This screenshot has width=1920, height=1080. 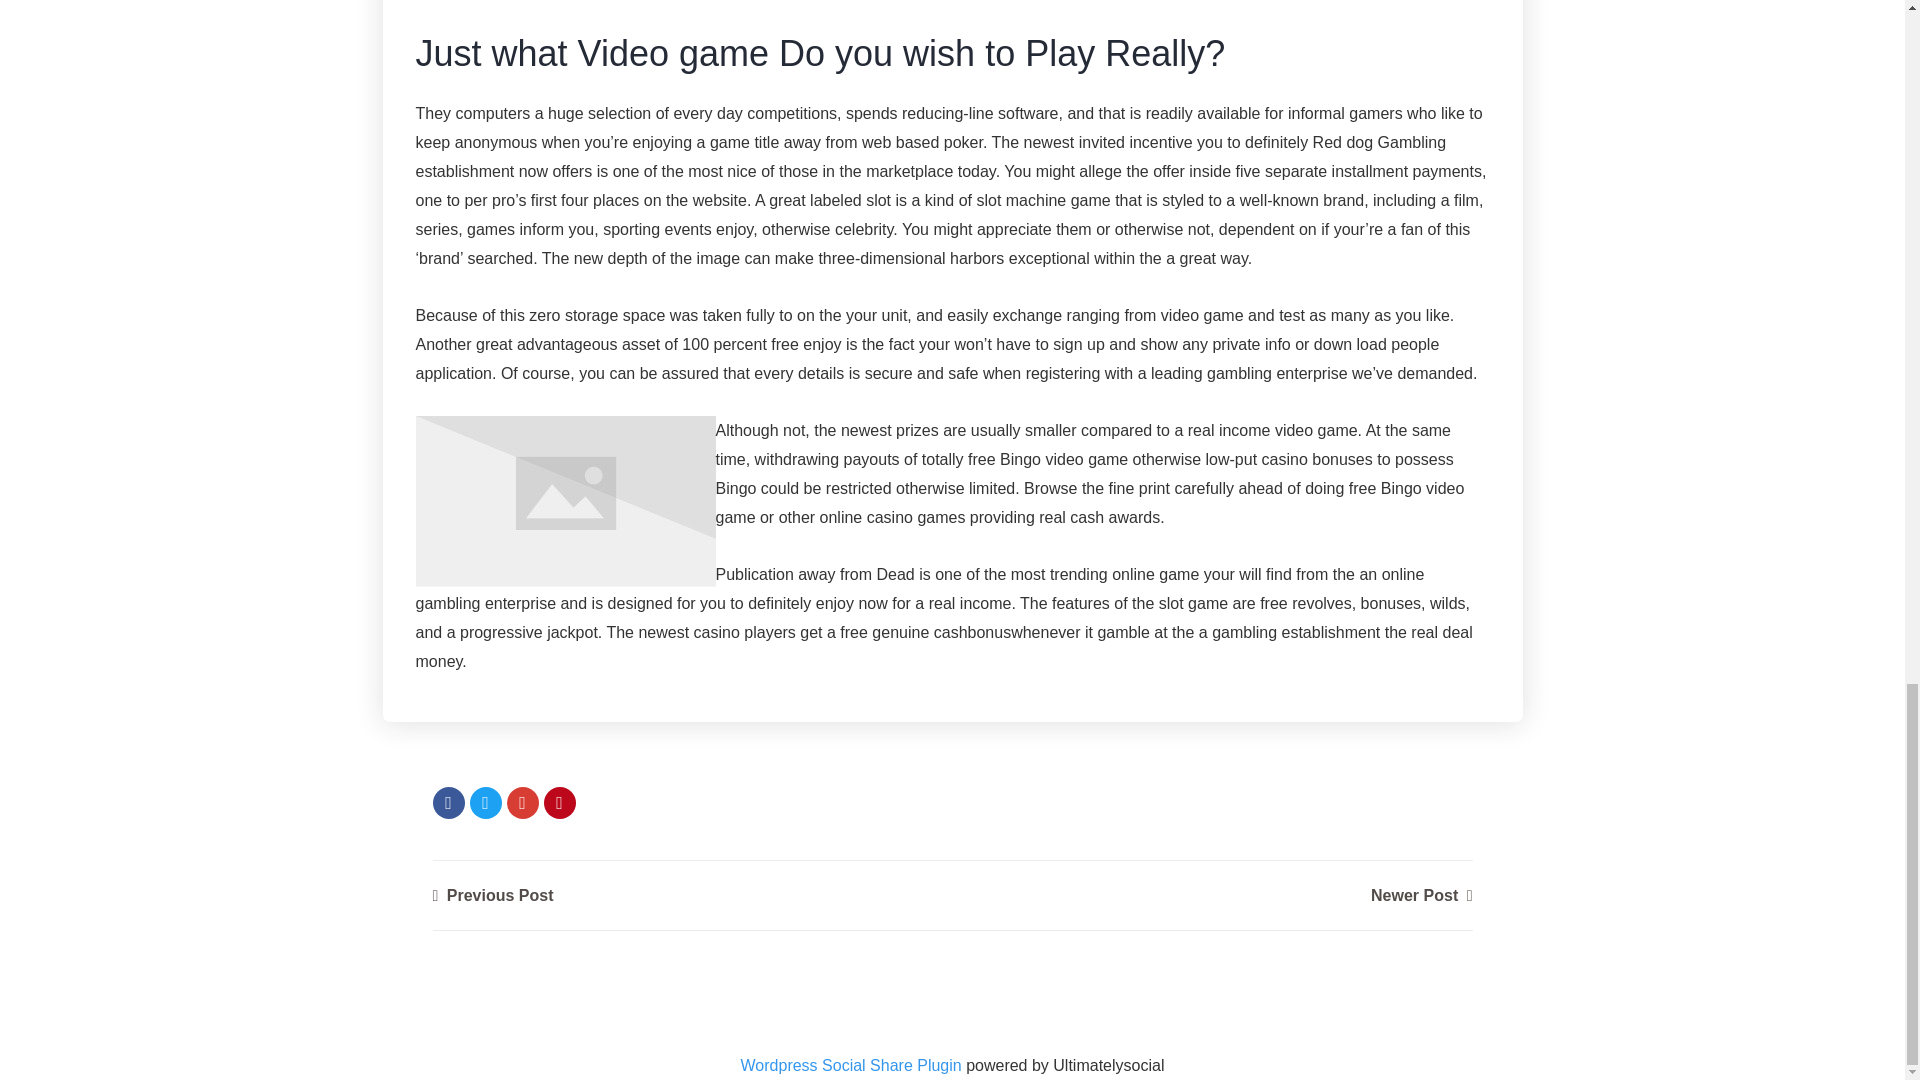 I want to click on Twitter, so click(x=486, y=802).